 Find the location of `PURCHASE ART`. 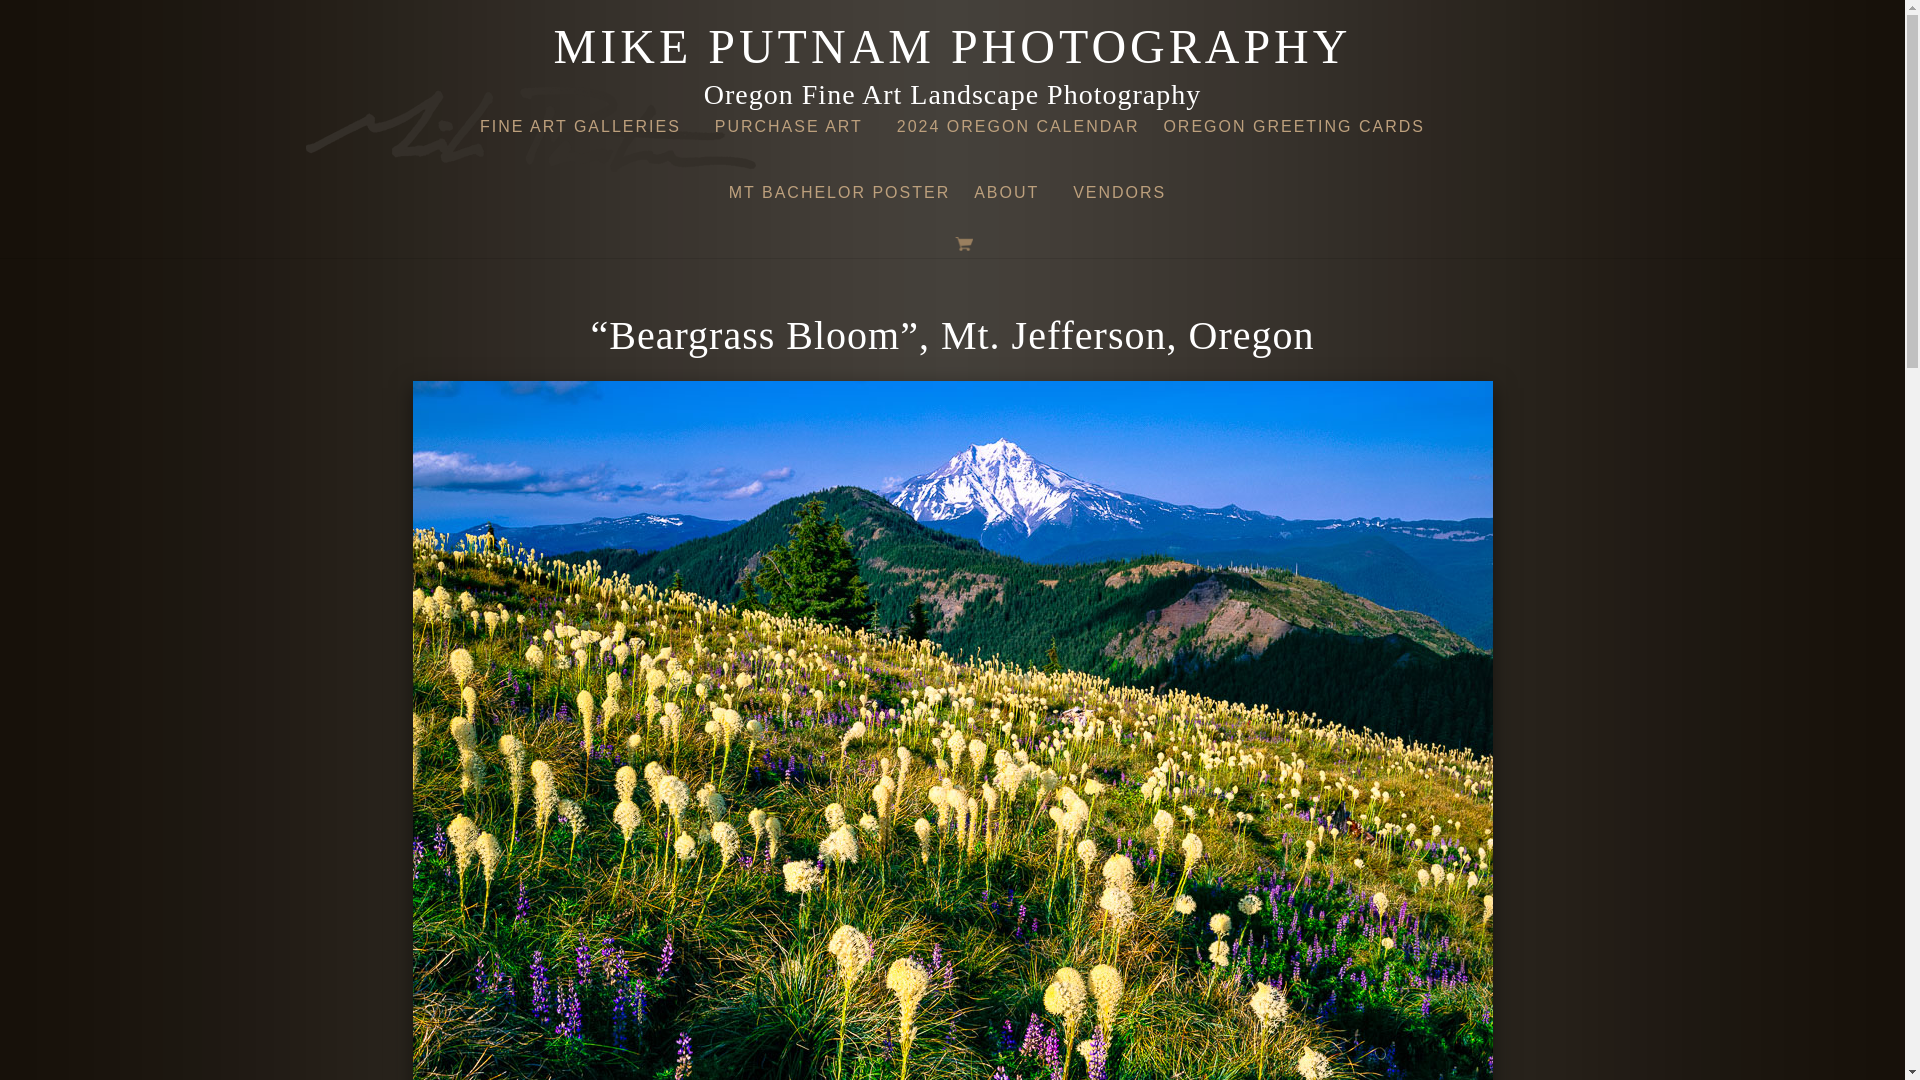

PURCHASE ART is located at coordinates (794, 133).